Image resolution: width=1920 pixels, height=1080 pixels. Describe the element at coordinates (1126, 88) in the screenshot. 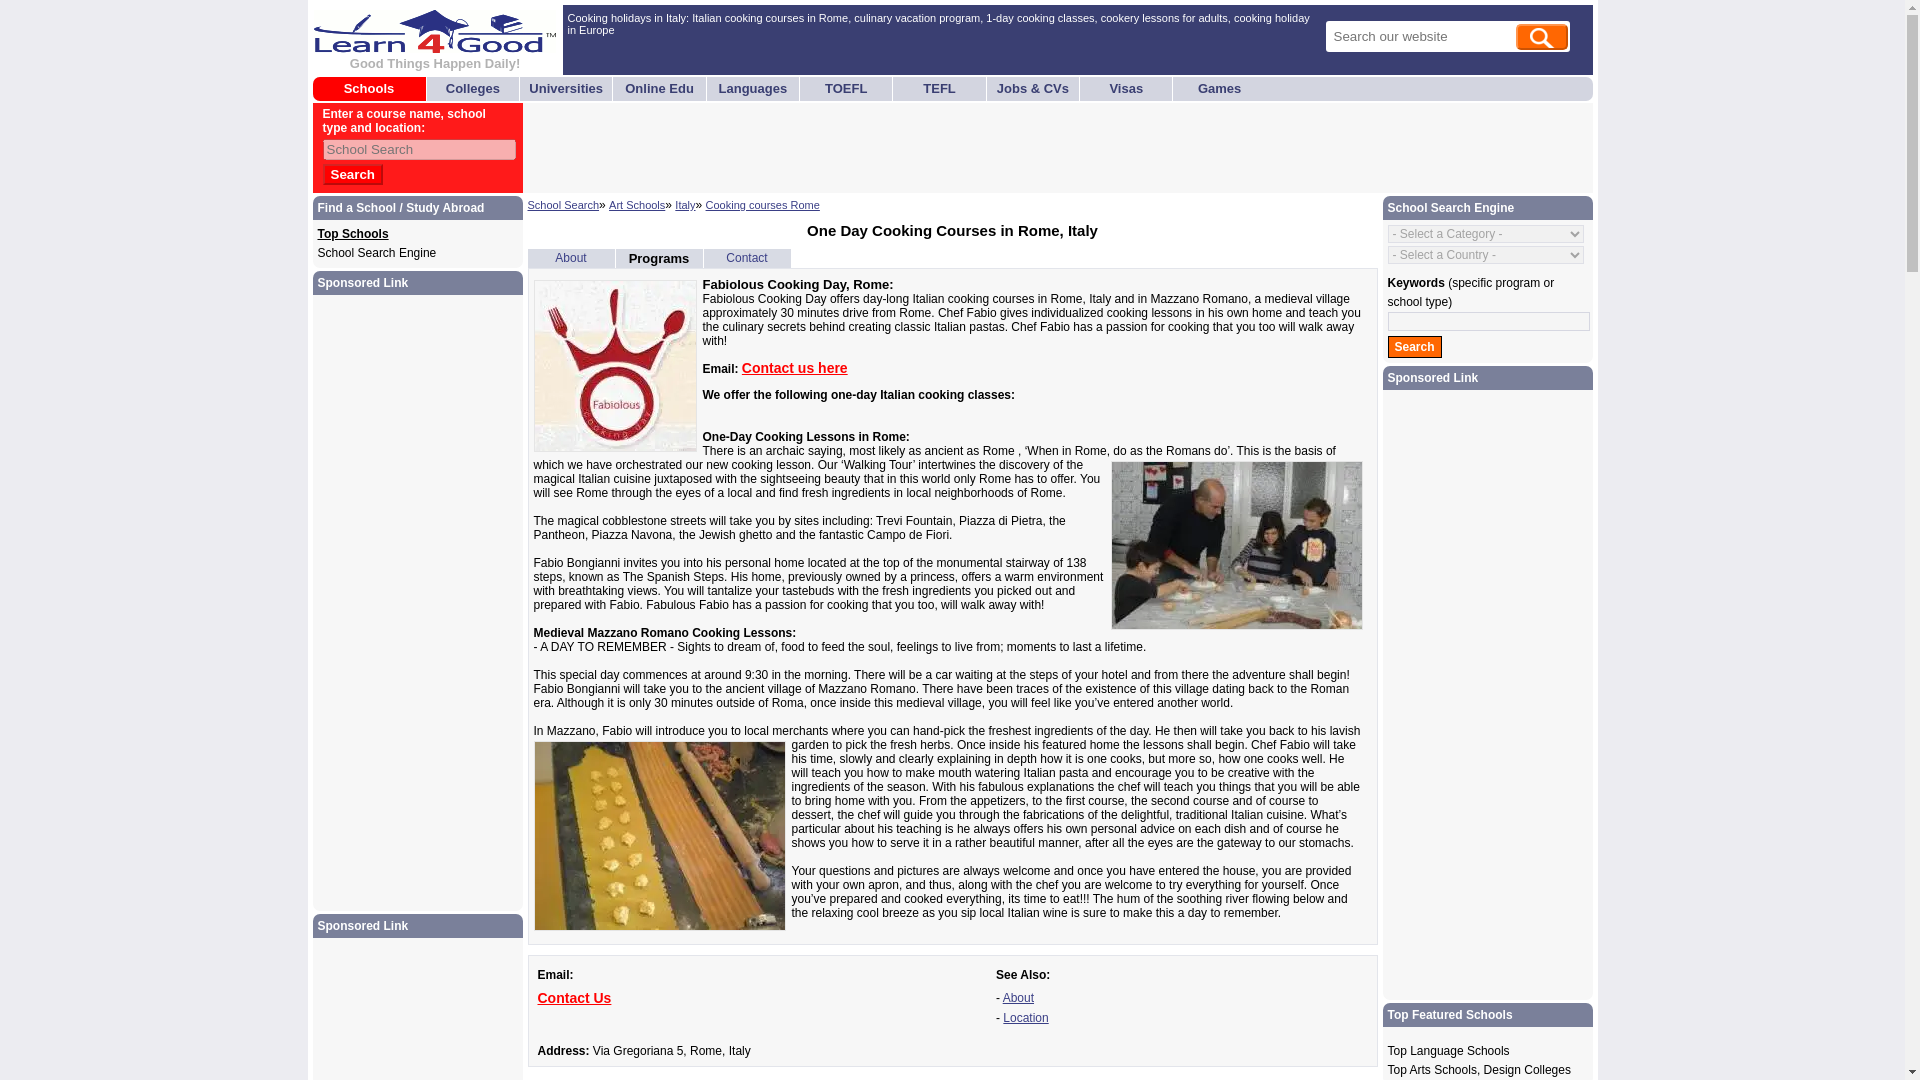

I see `Visas` at that location.